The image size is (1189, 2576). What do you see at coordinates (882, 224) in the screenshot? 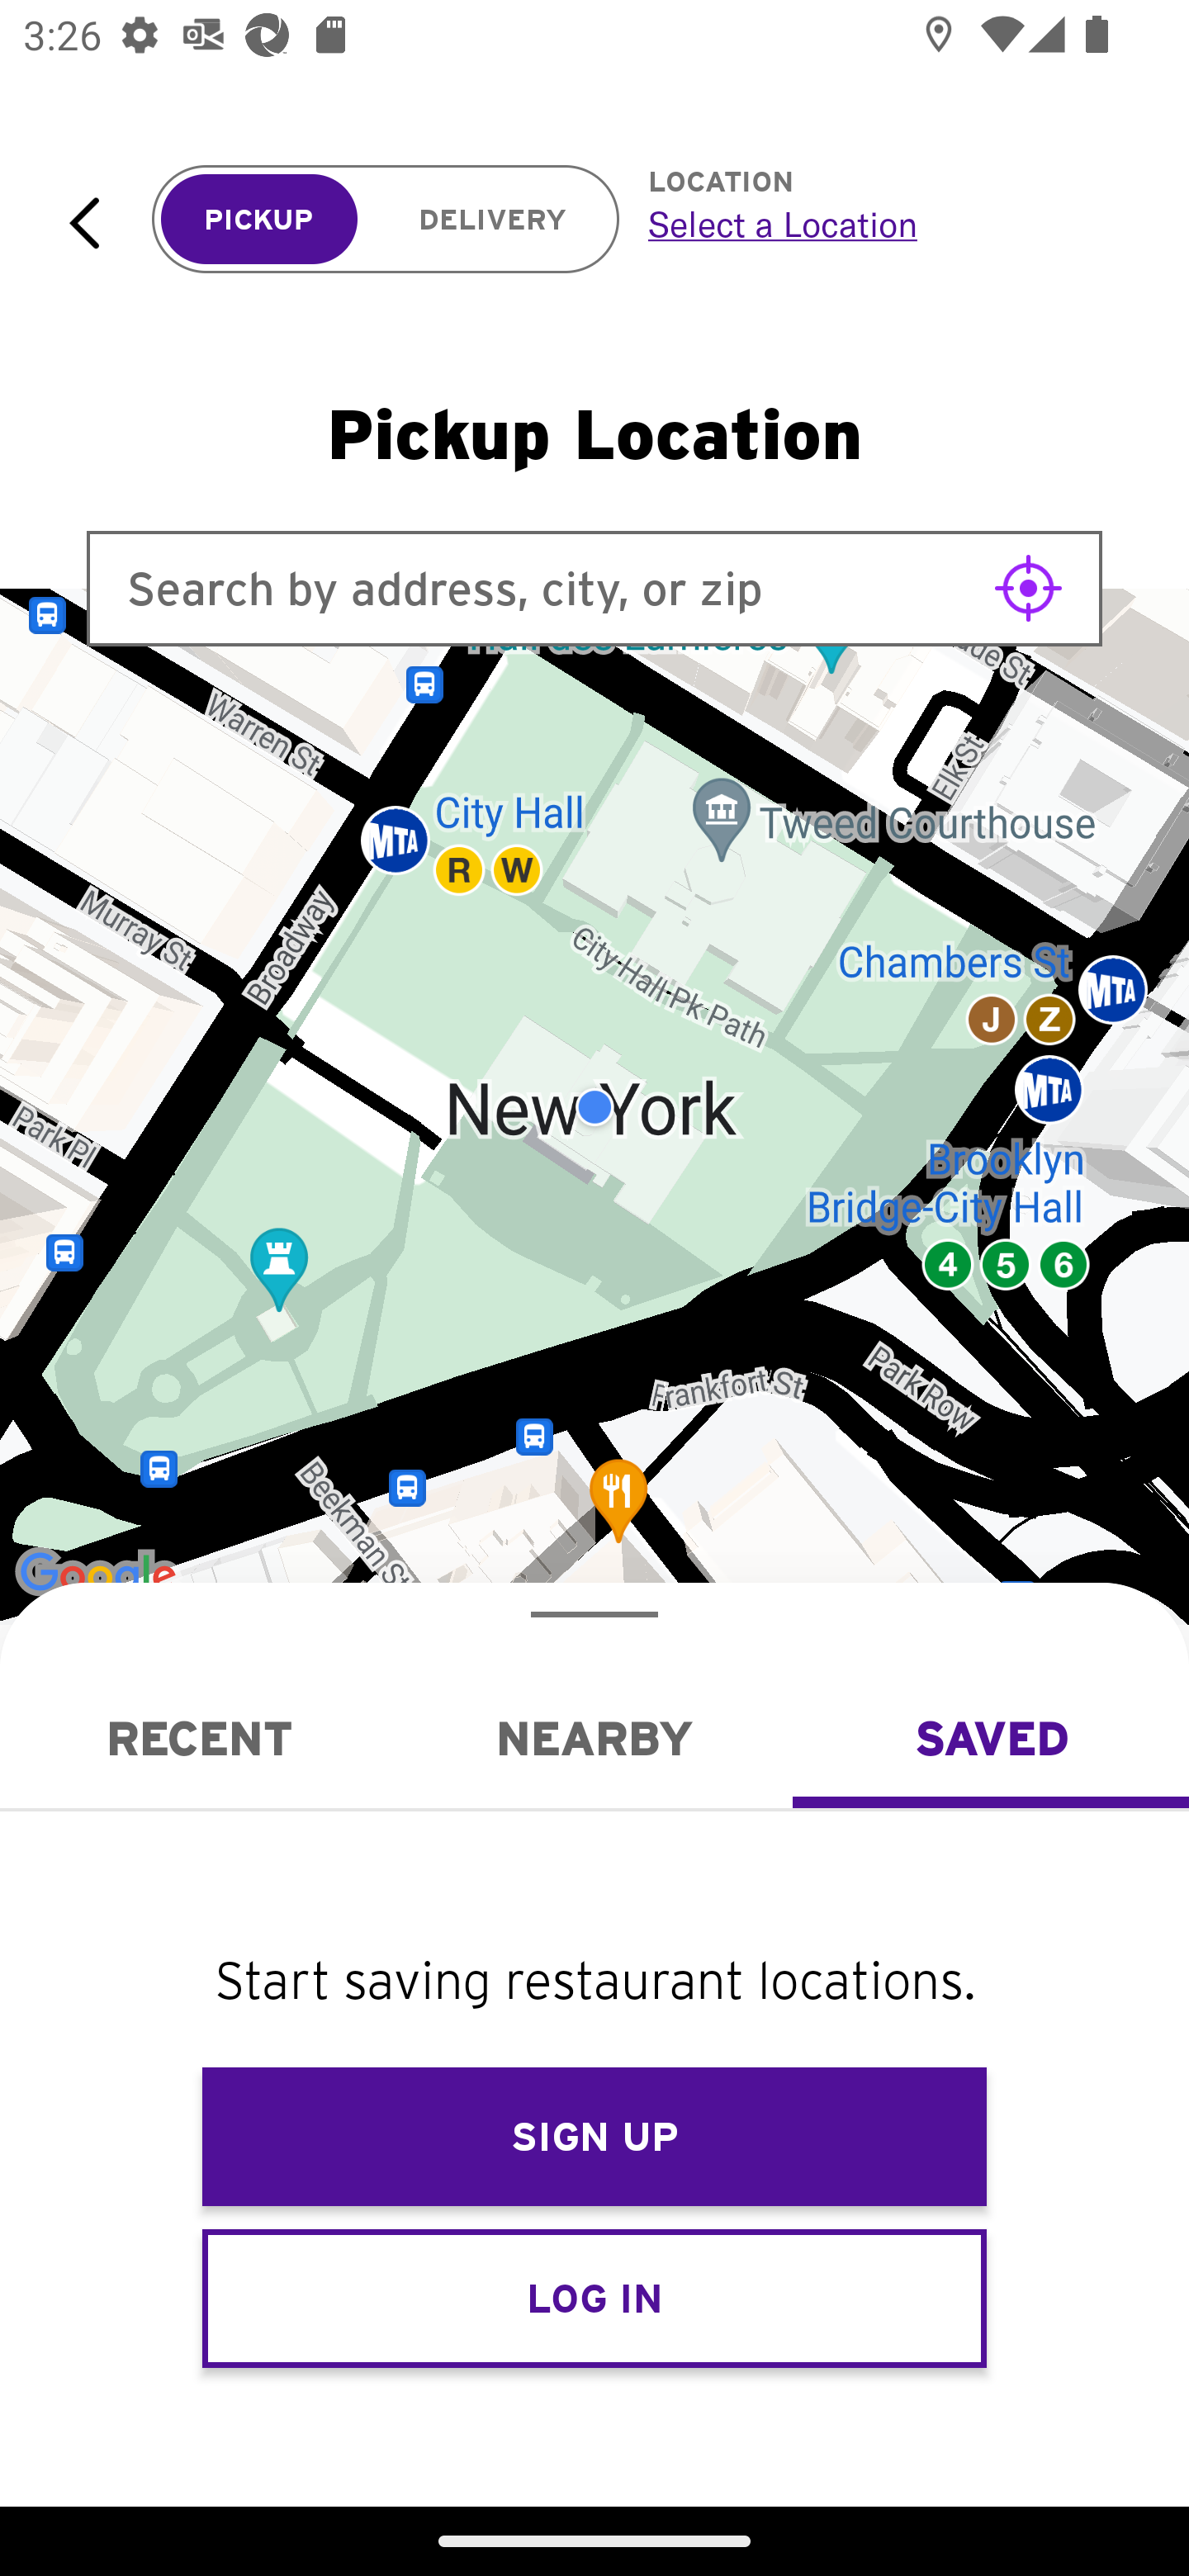
I see `Select a Location` at bounding box center [882, 224].